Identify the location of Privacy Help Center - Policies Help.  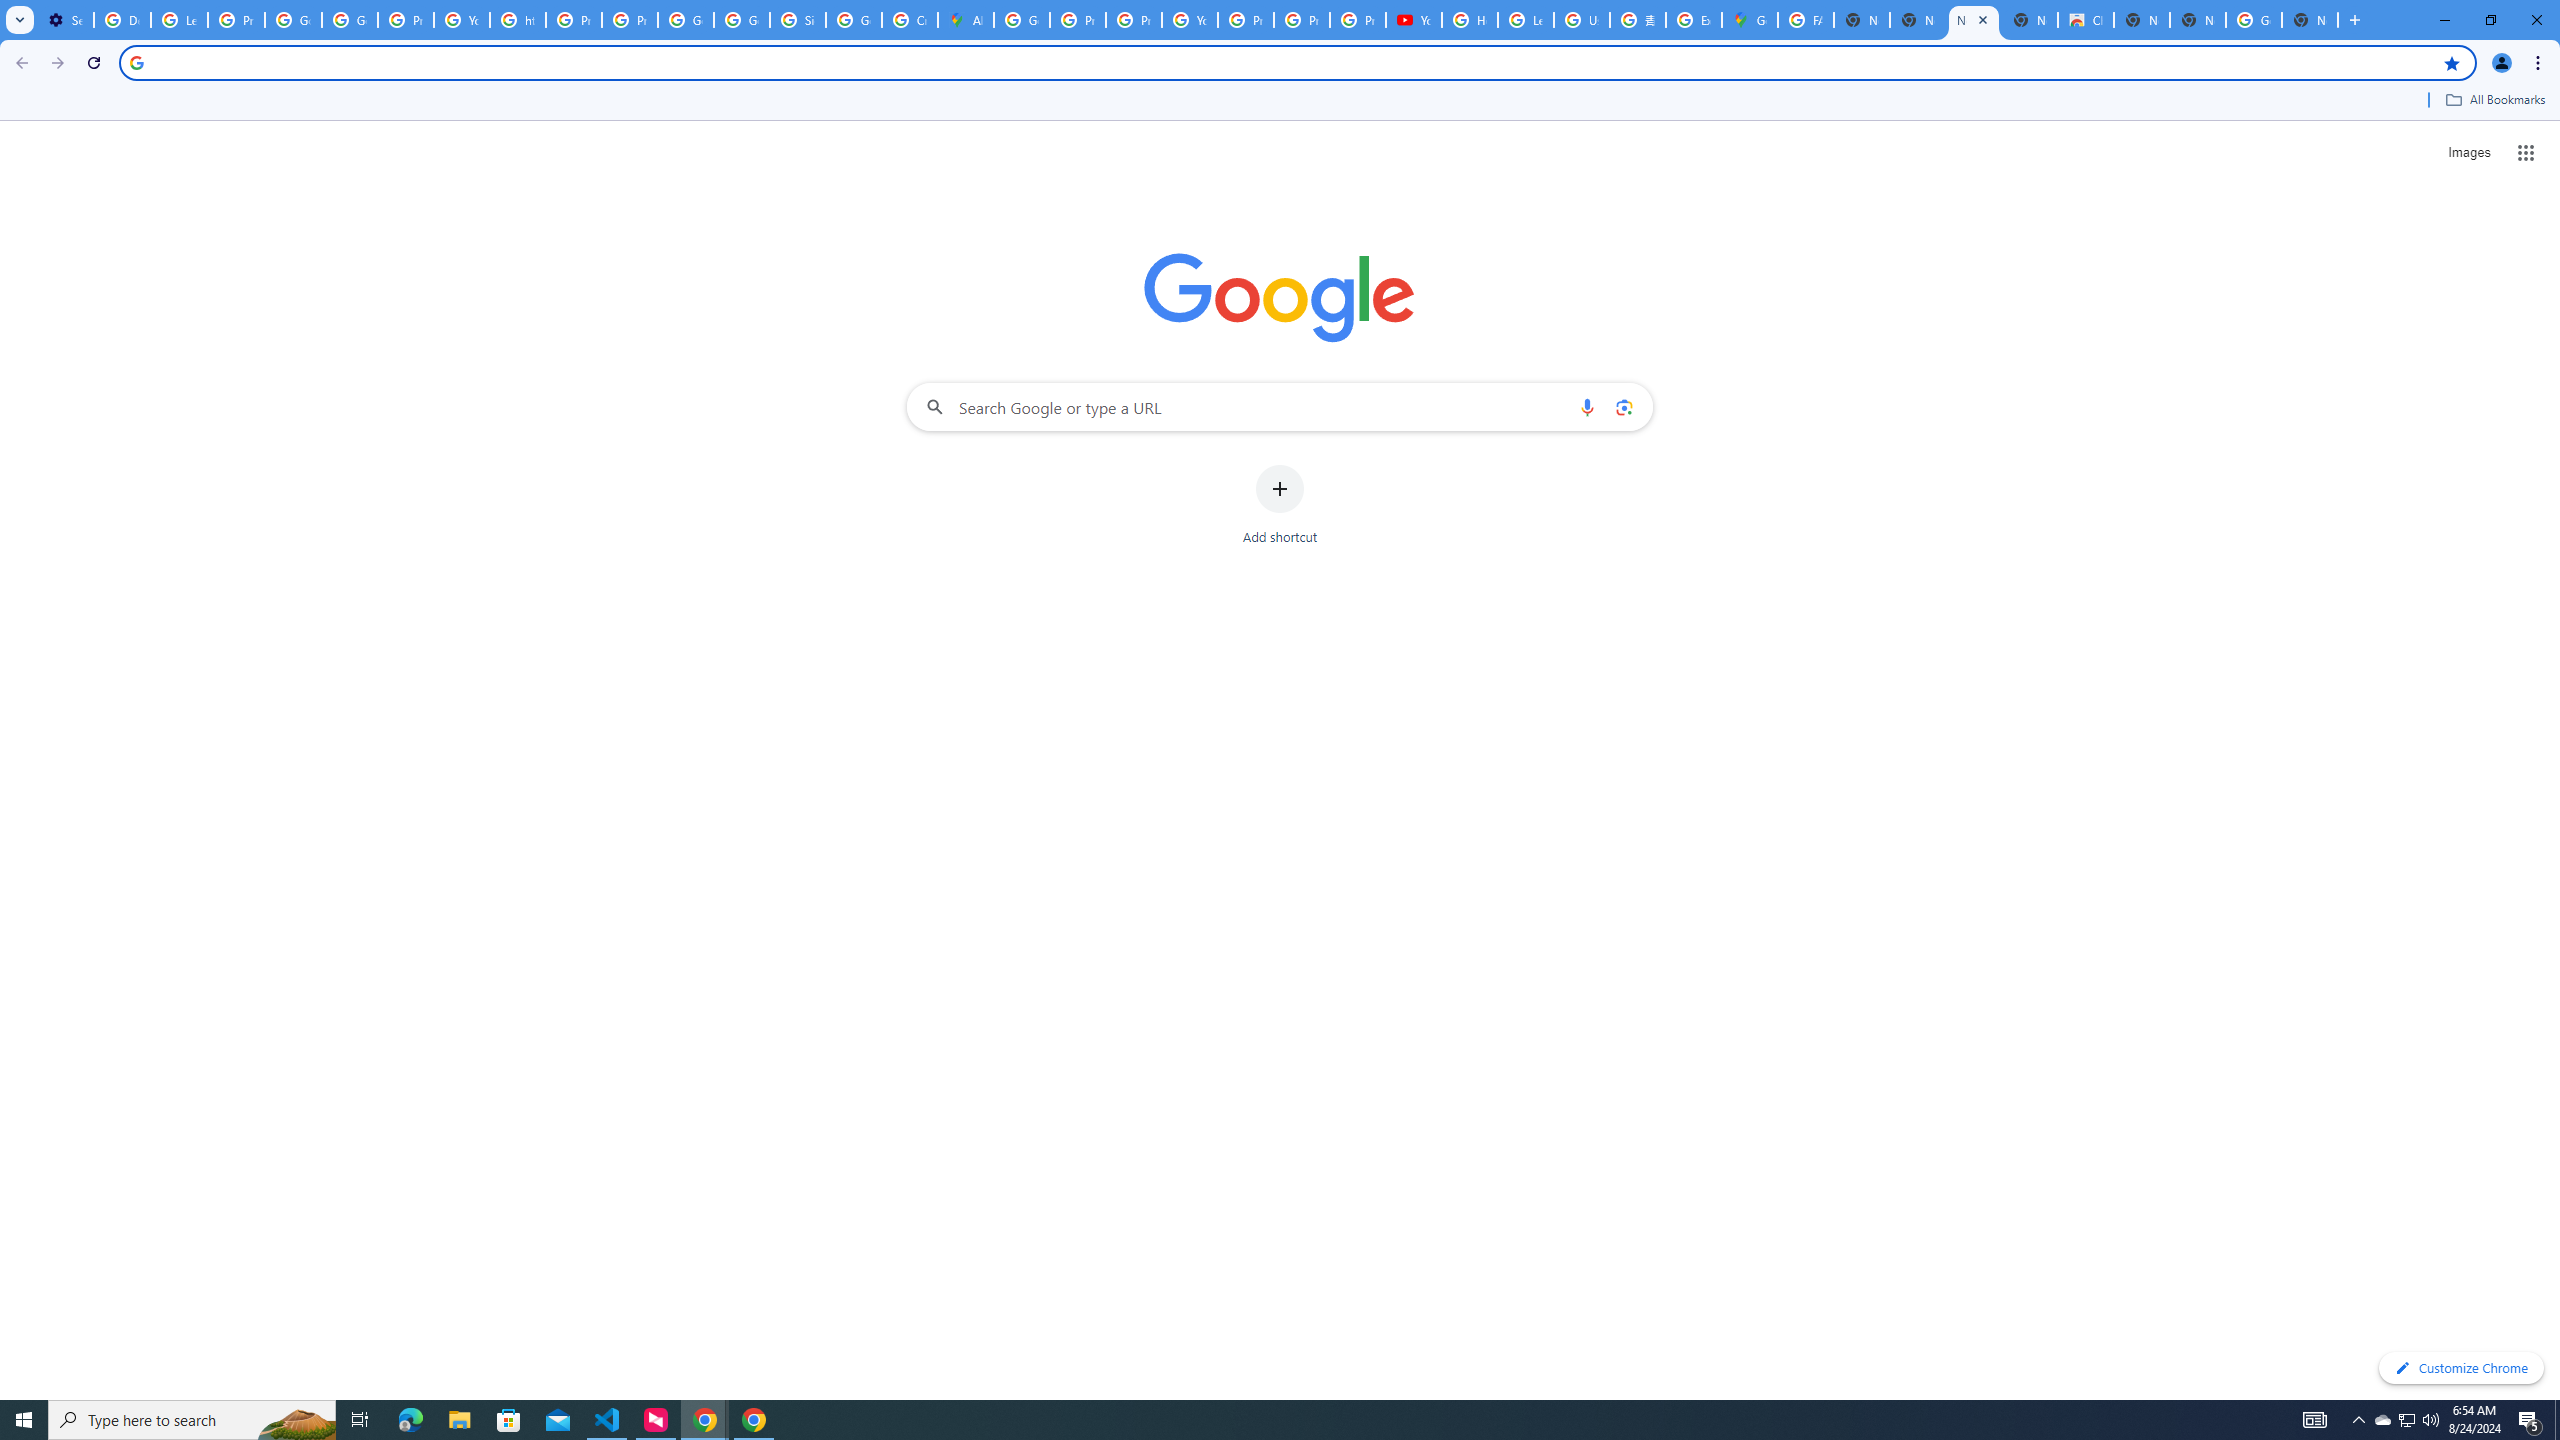
(1078, 20).